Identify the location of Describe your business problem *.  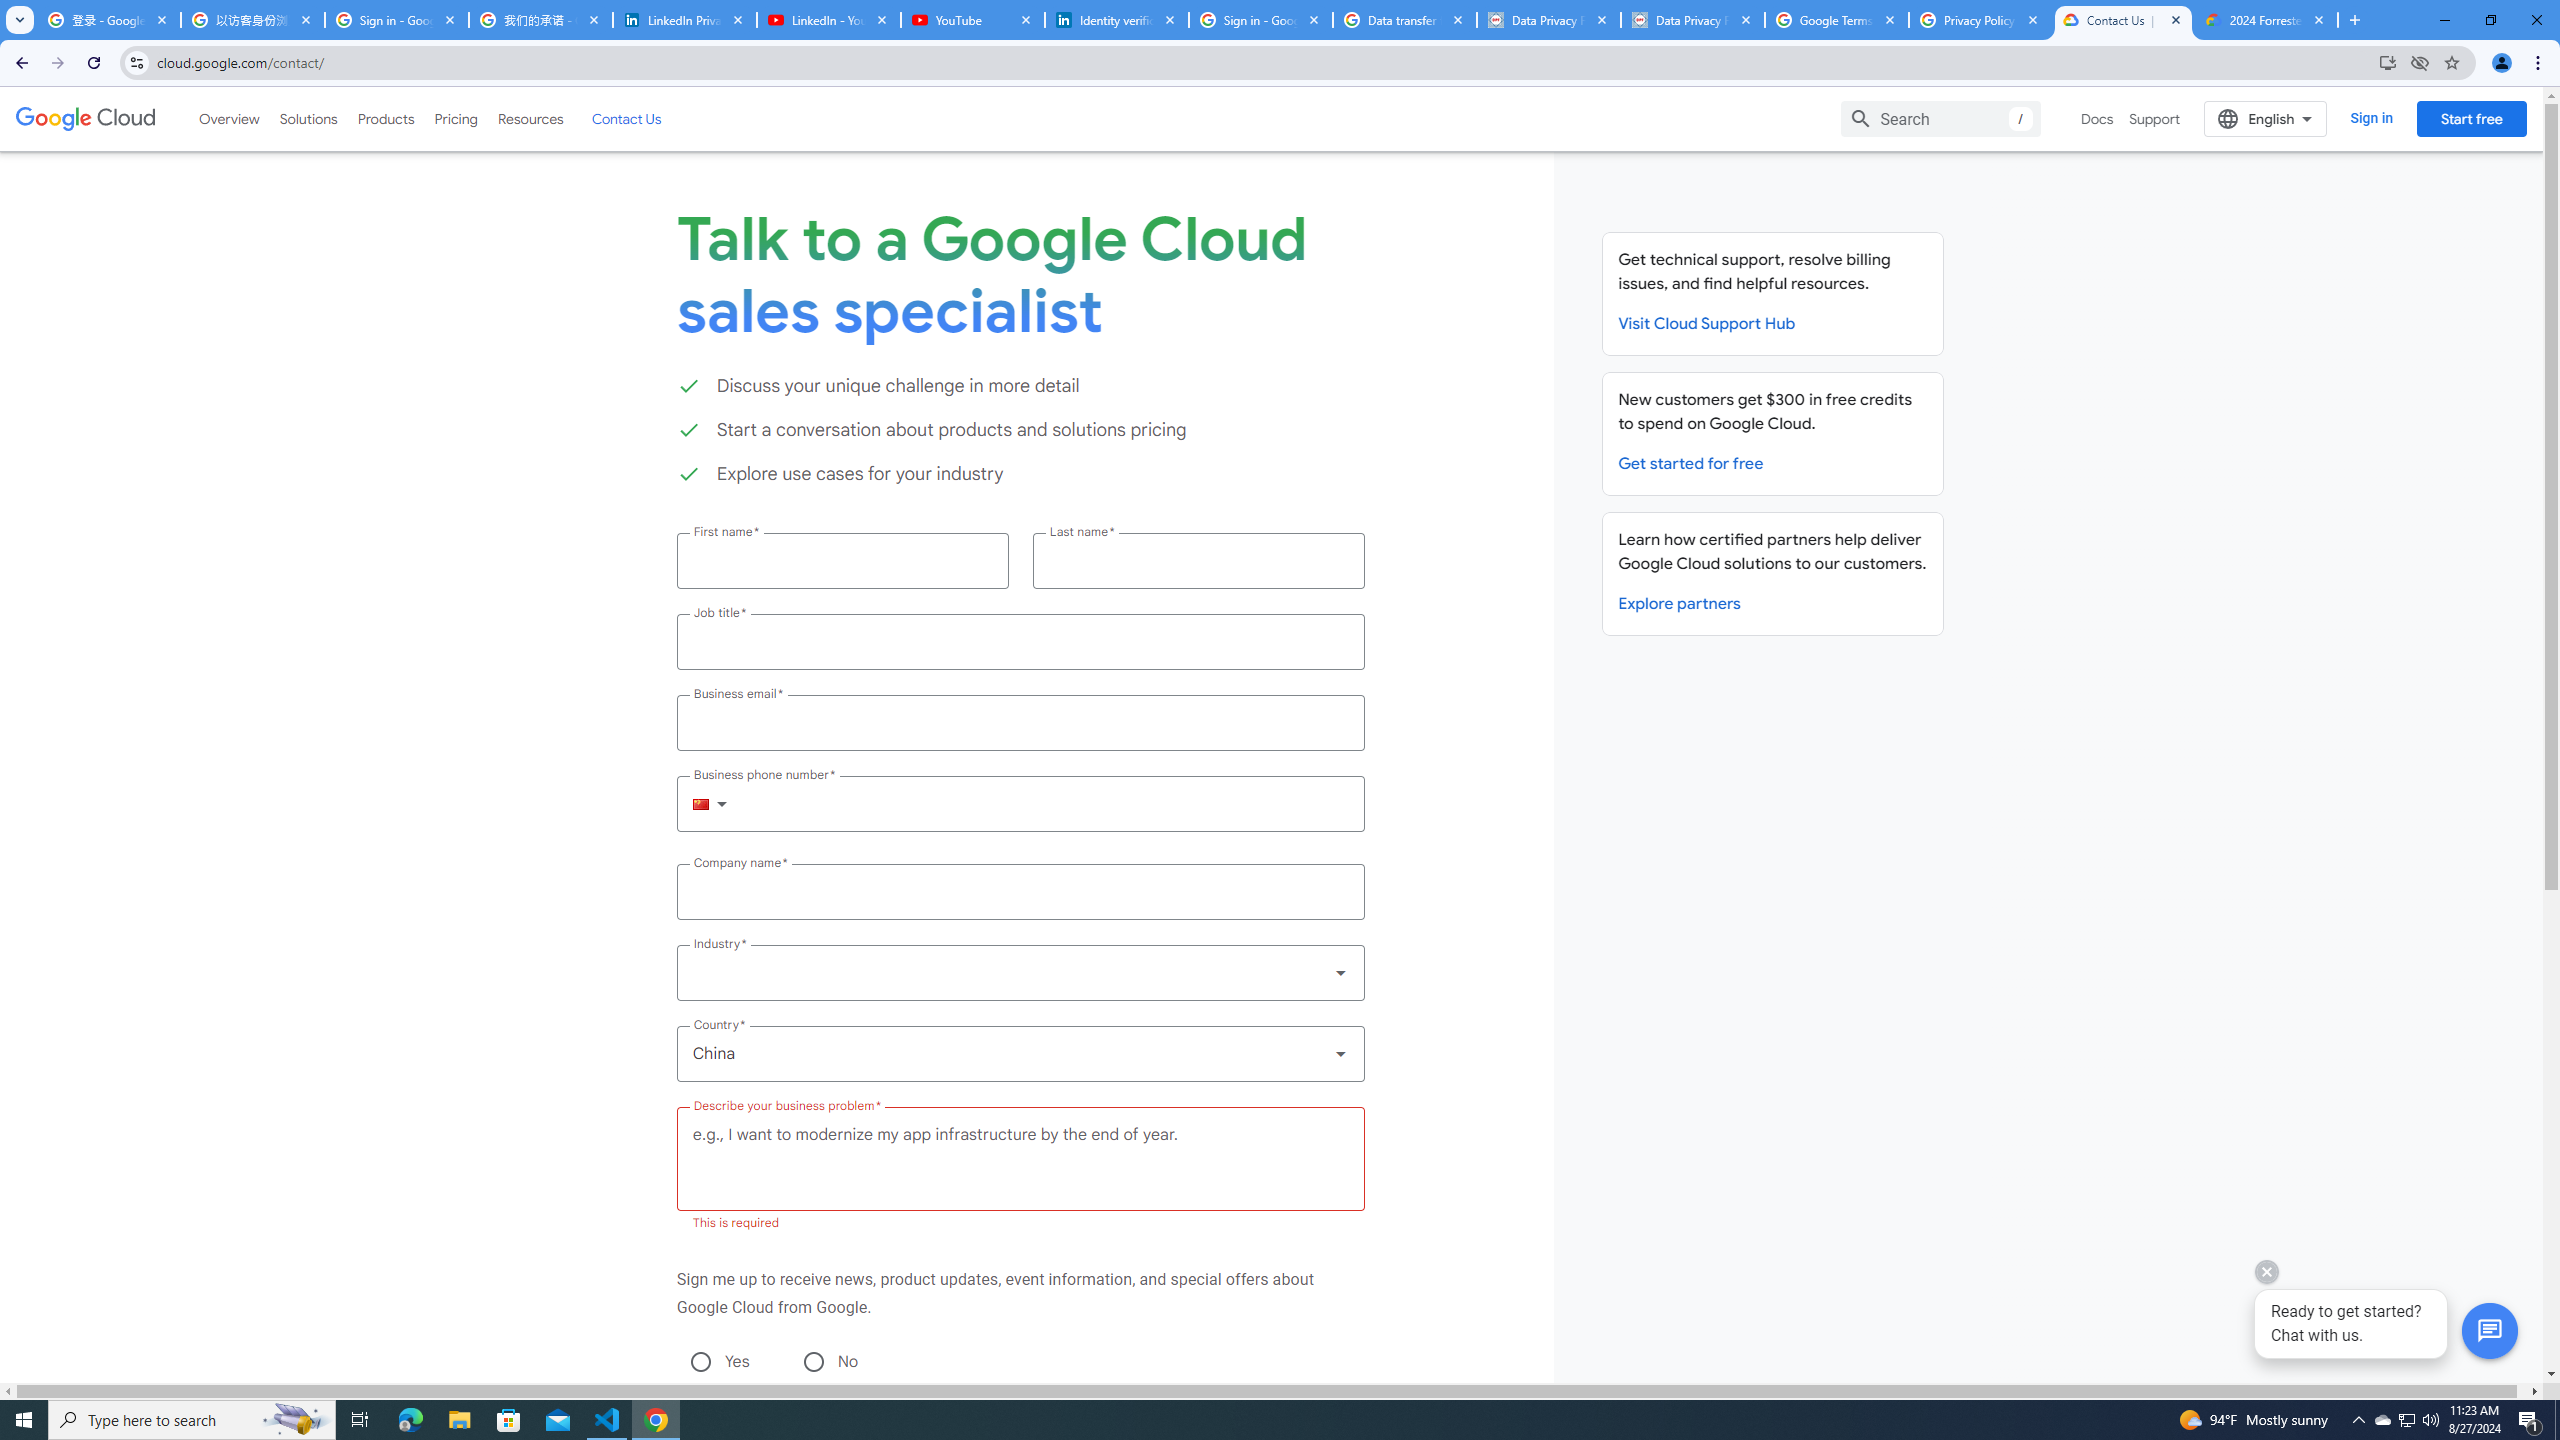
(1020, 1159).